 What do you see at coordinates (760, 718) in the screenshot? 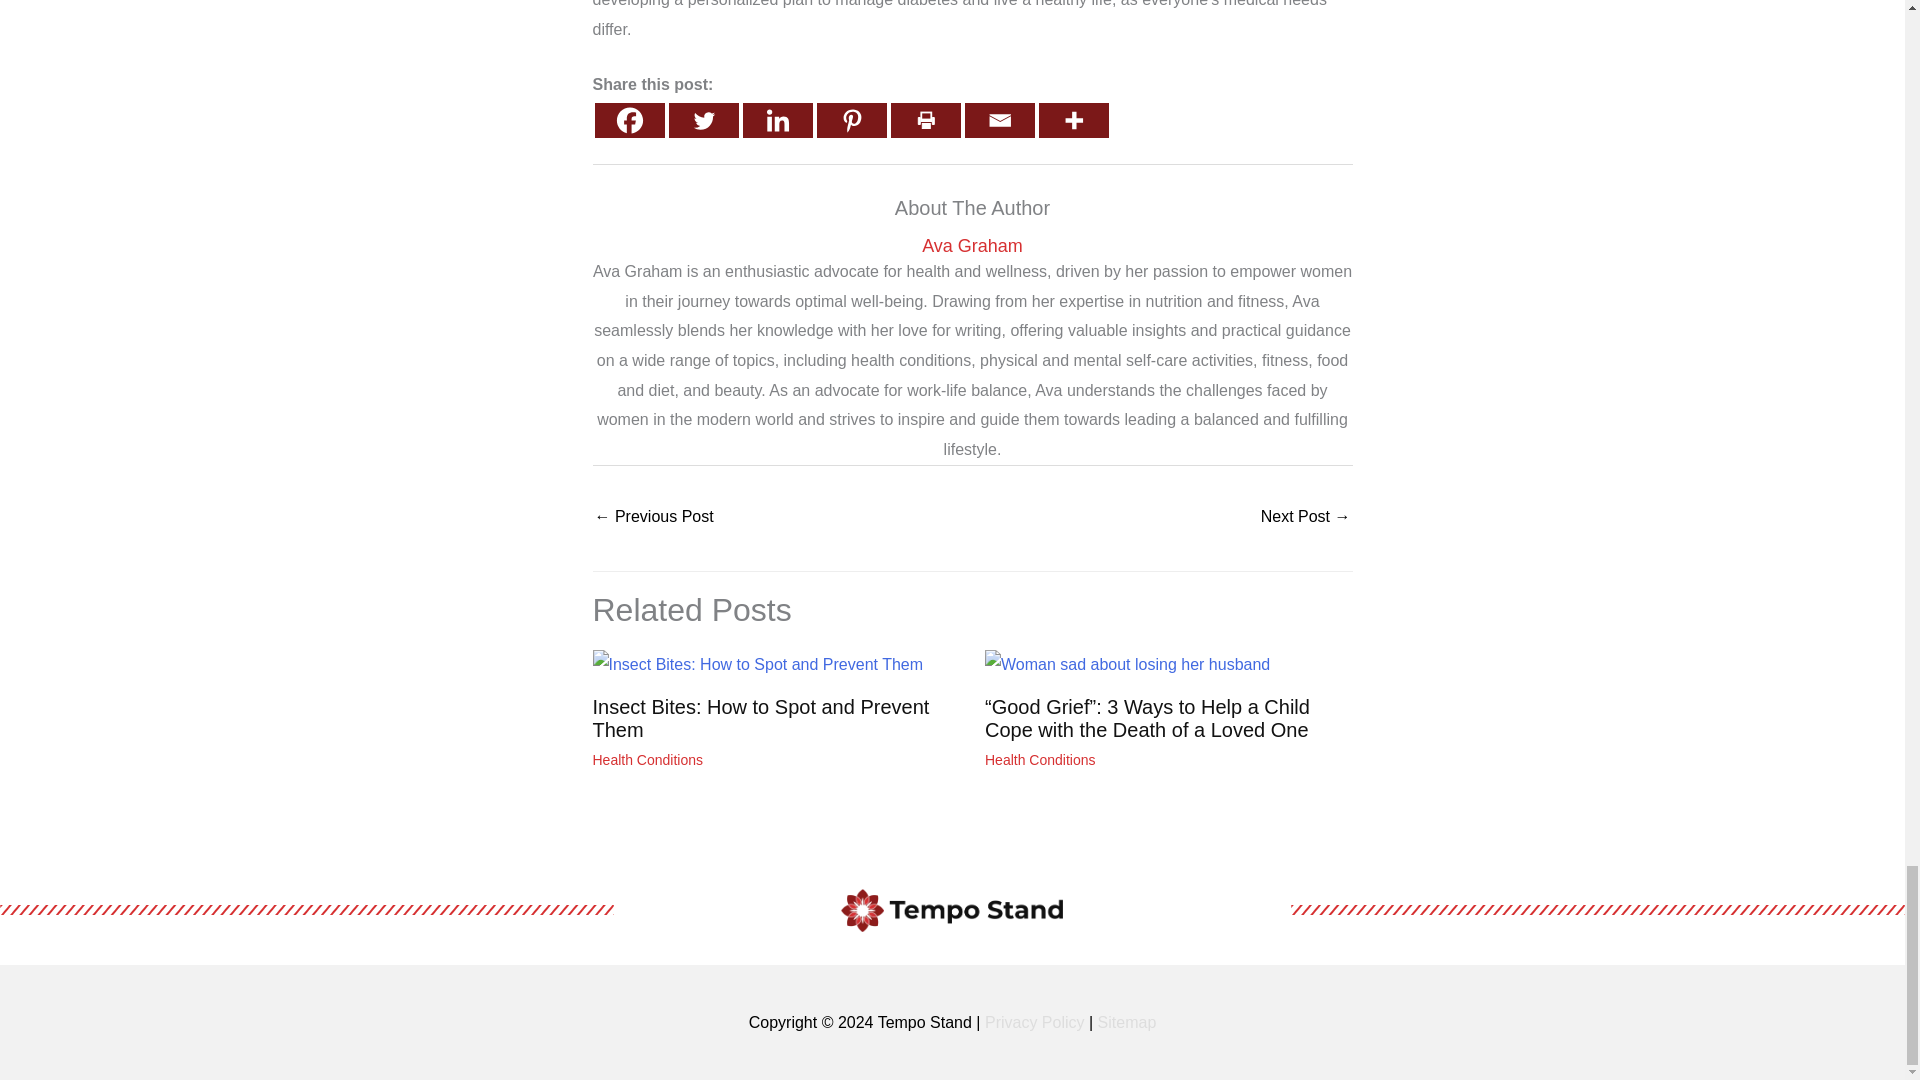
I see `Insect Bites: How to Spot and Prevent Them` at bounding box center [760, 718].